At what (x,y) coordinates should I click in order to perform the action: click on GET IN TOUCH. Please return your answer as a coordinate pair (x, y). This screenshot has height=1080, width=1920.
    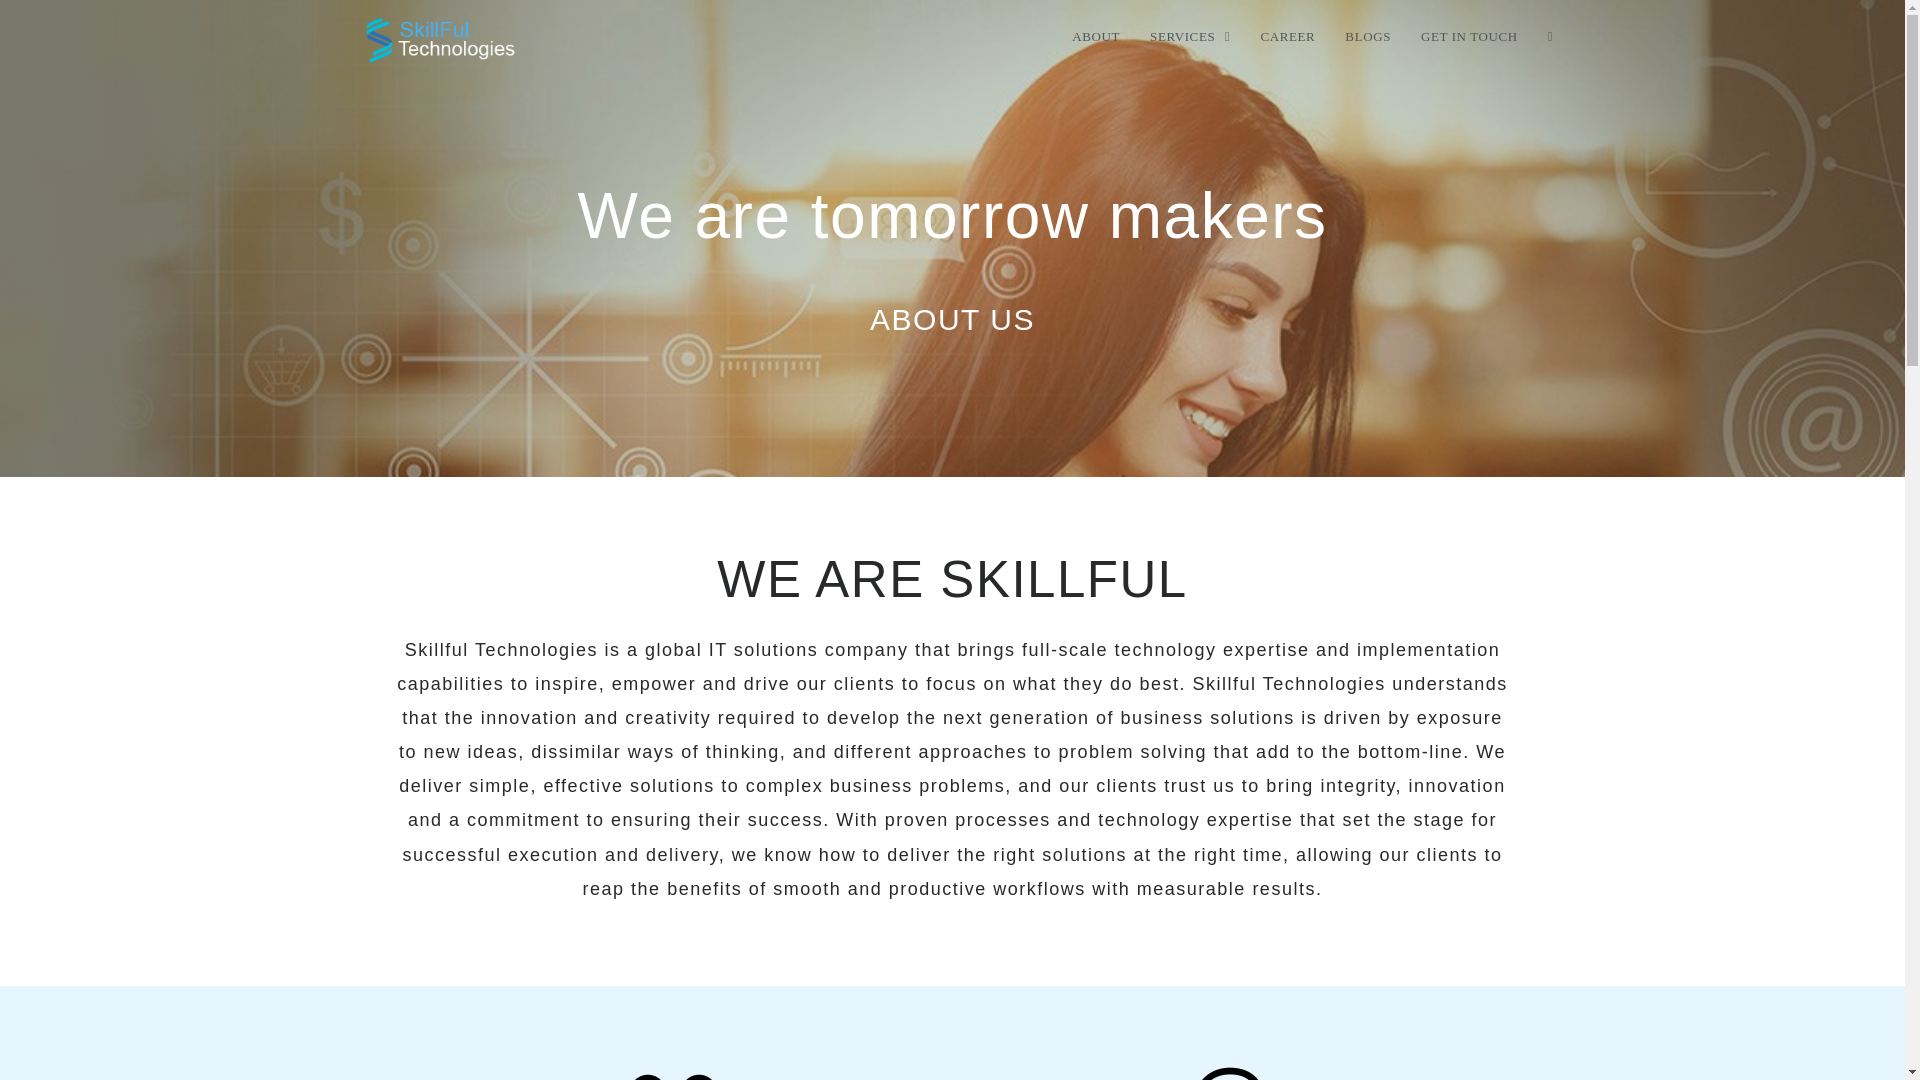
    Looking at the image, I should click on (1468, 37).